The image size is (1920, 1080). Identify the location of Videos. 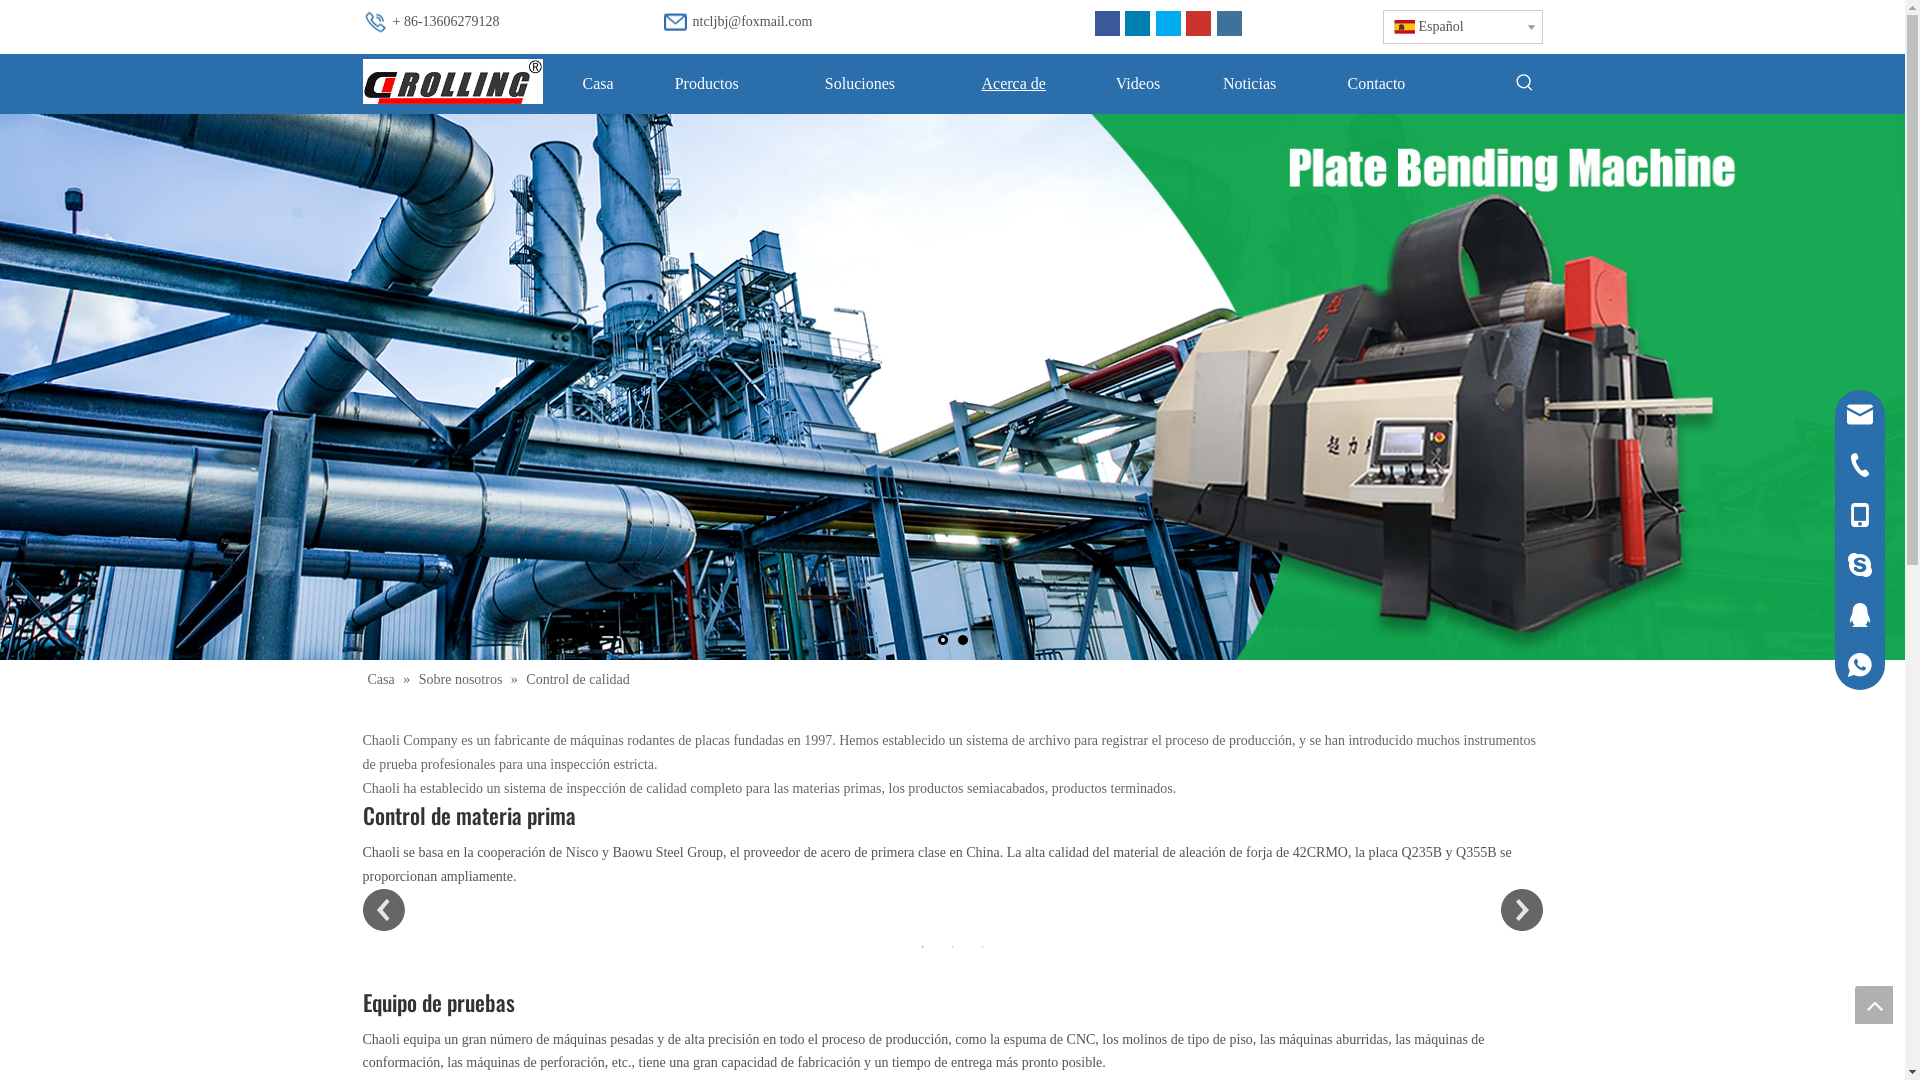
(1138, 84).